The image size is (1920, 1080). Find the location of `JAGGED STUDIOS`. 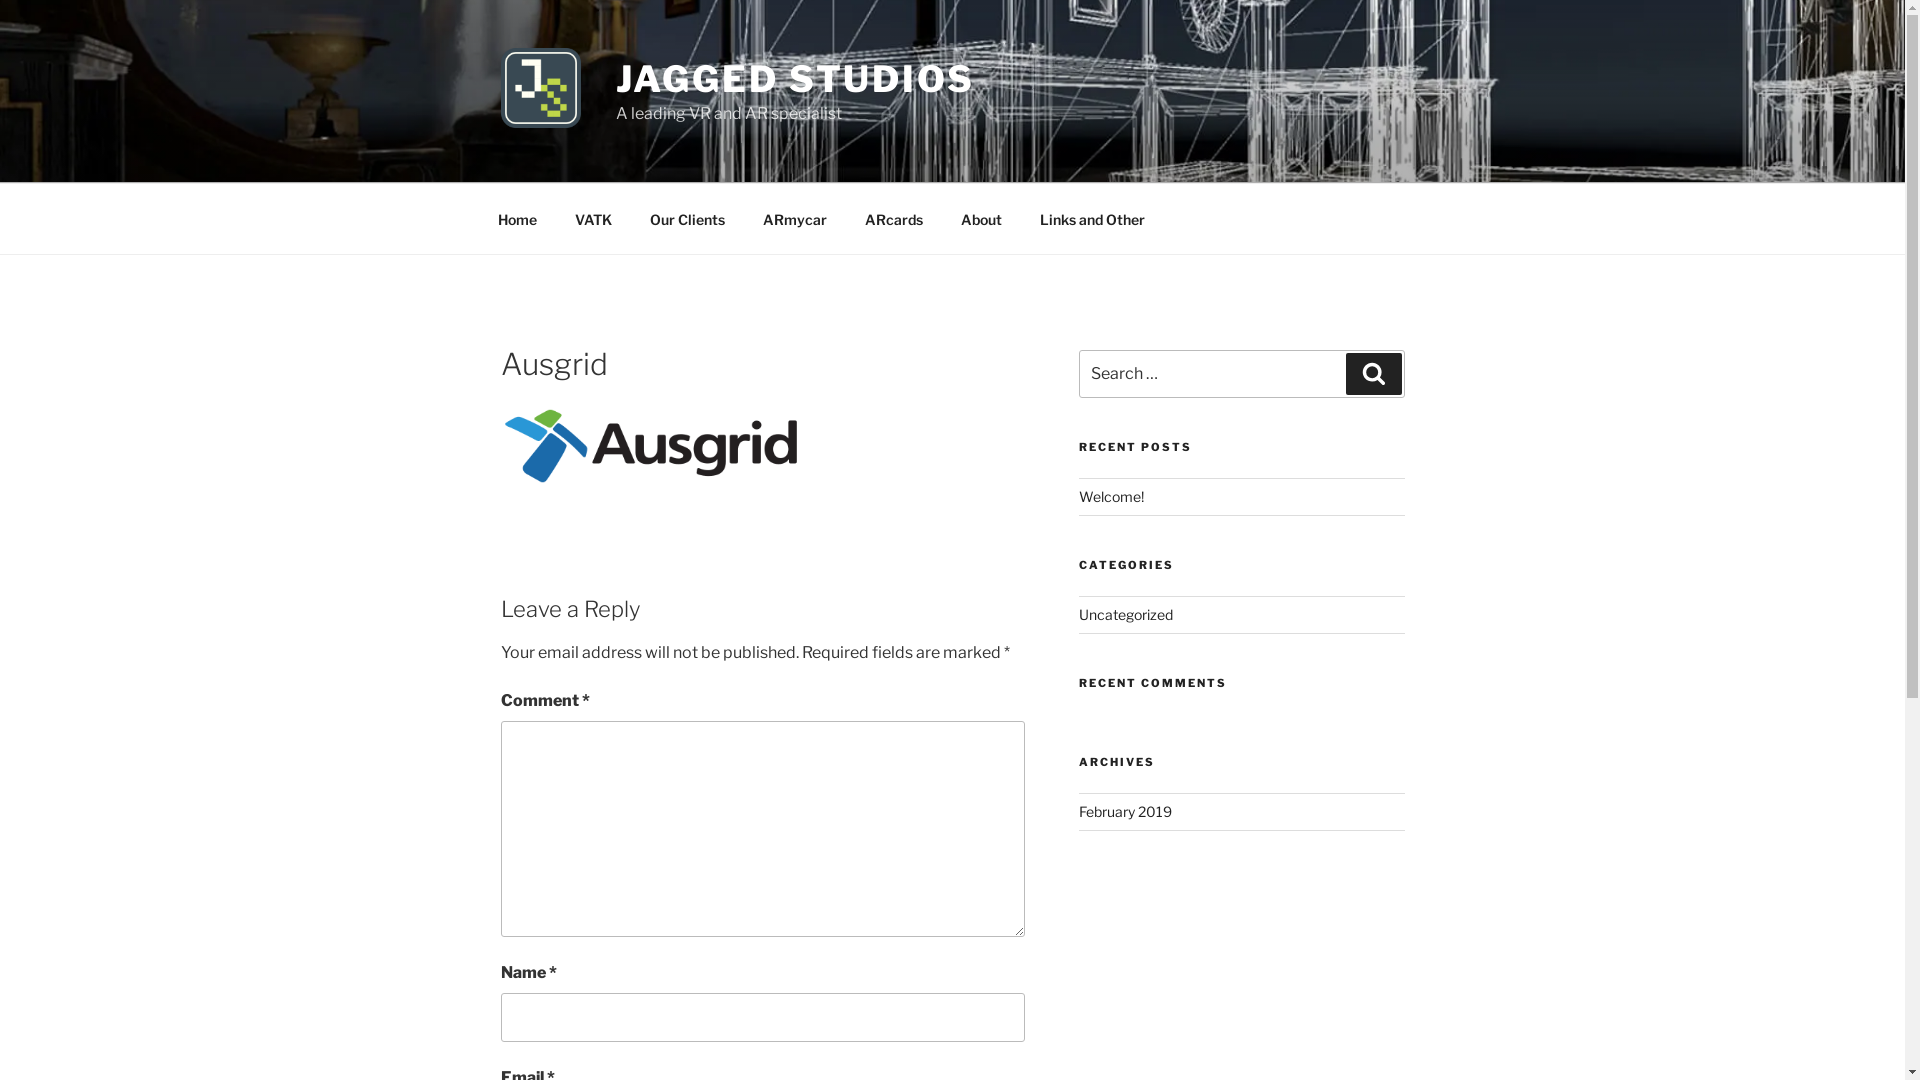

JAGGED STUDIOS is located at coordinates (796, 79).